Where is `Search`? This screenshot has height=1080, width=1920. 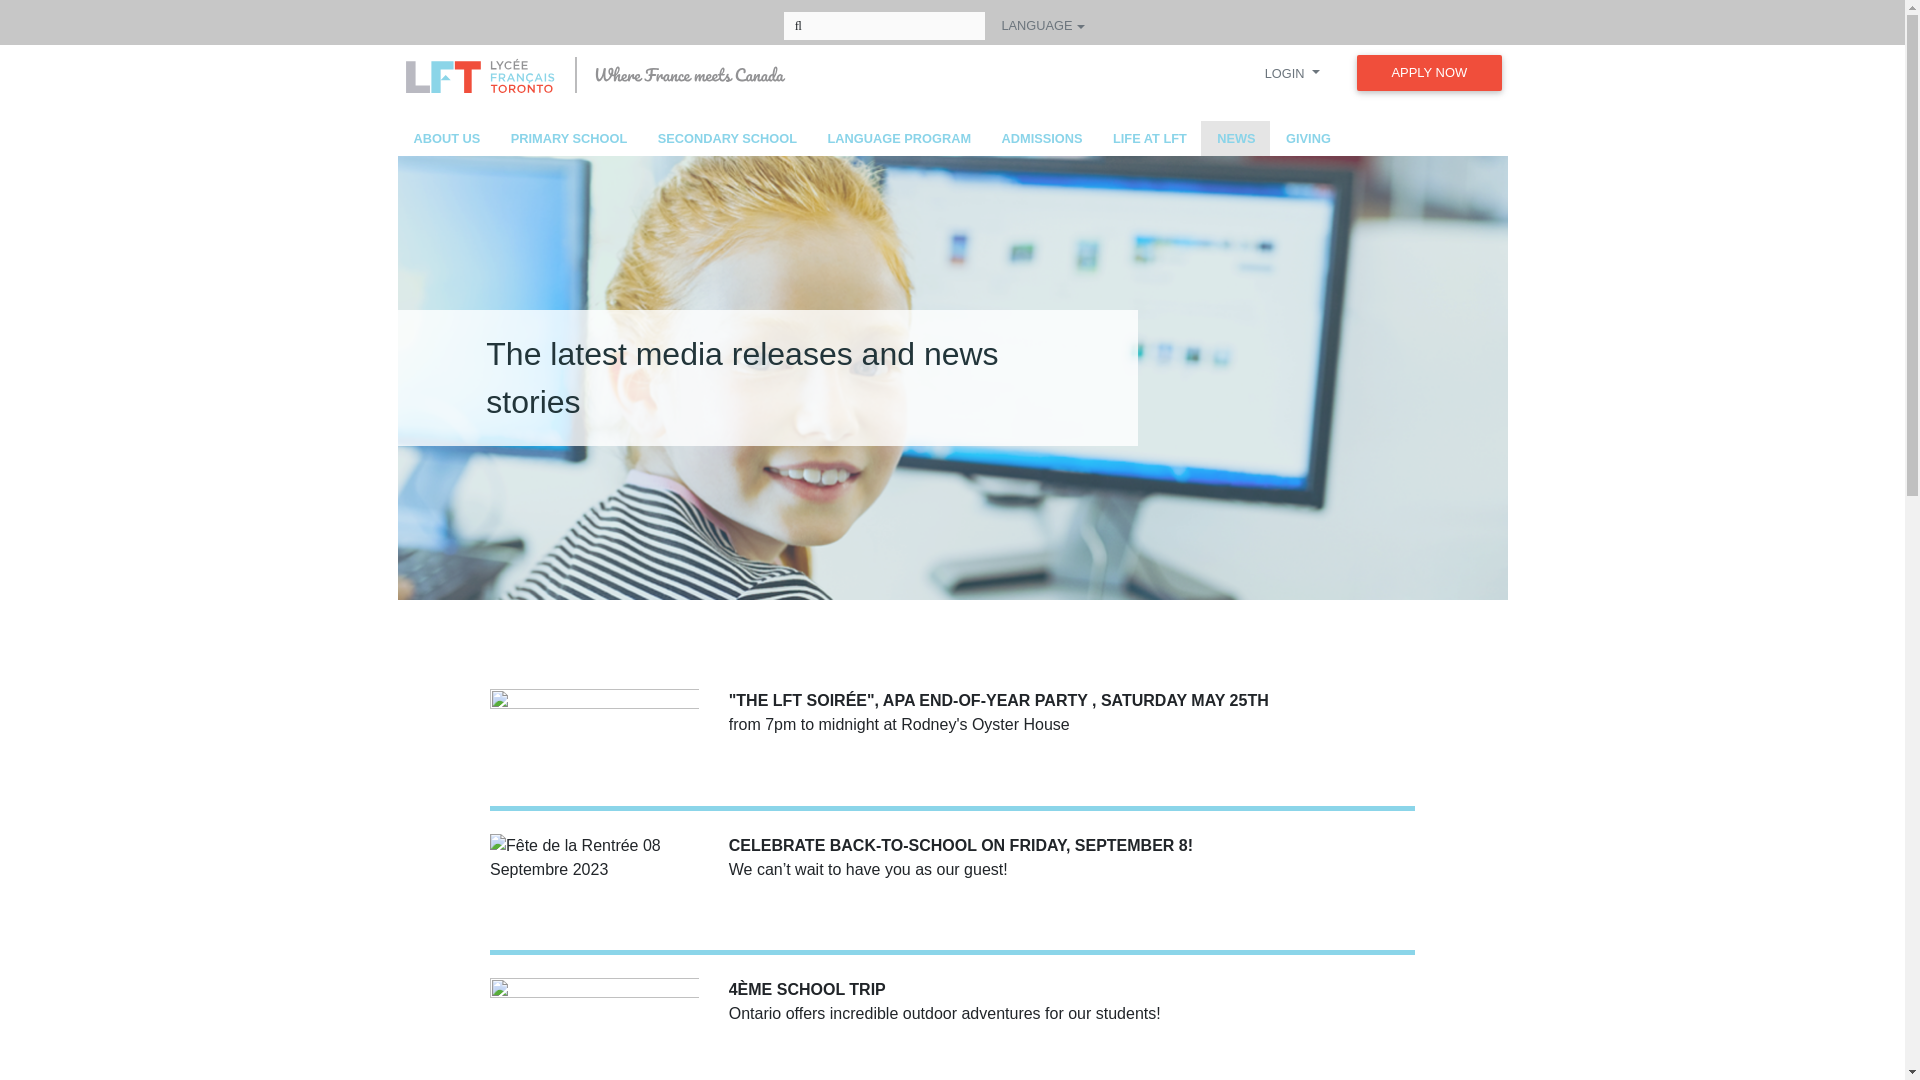 Search is located at coordinates (798, 25).